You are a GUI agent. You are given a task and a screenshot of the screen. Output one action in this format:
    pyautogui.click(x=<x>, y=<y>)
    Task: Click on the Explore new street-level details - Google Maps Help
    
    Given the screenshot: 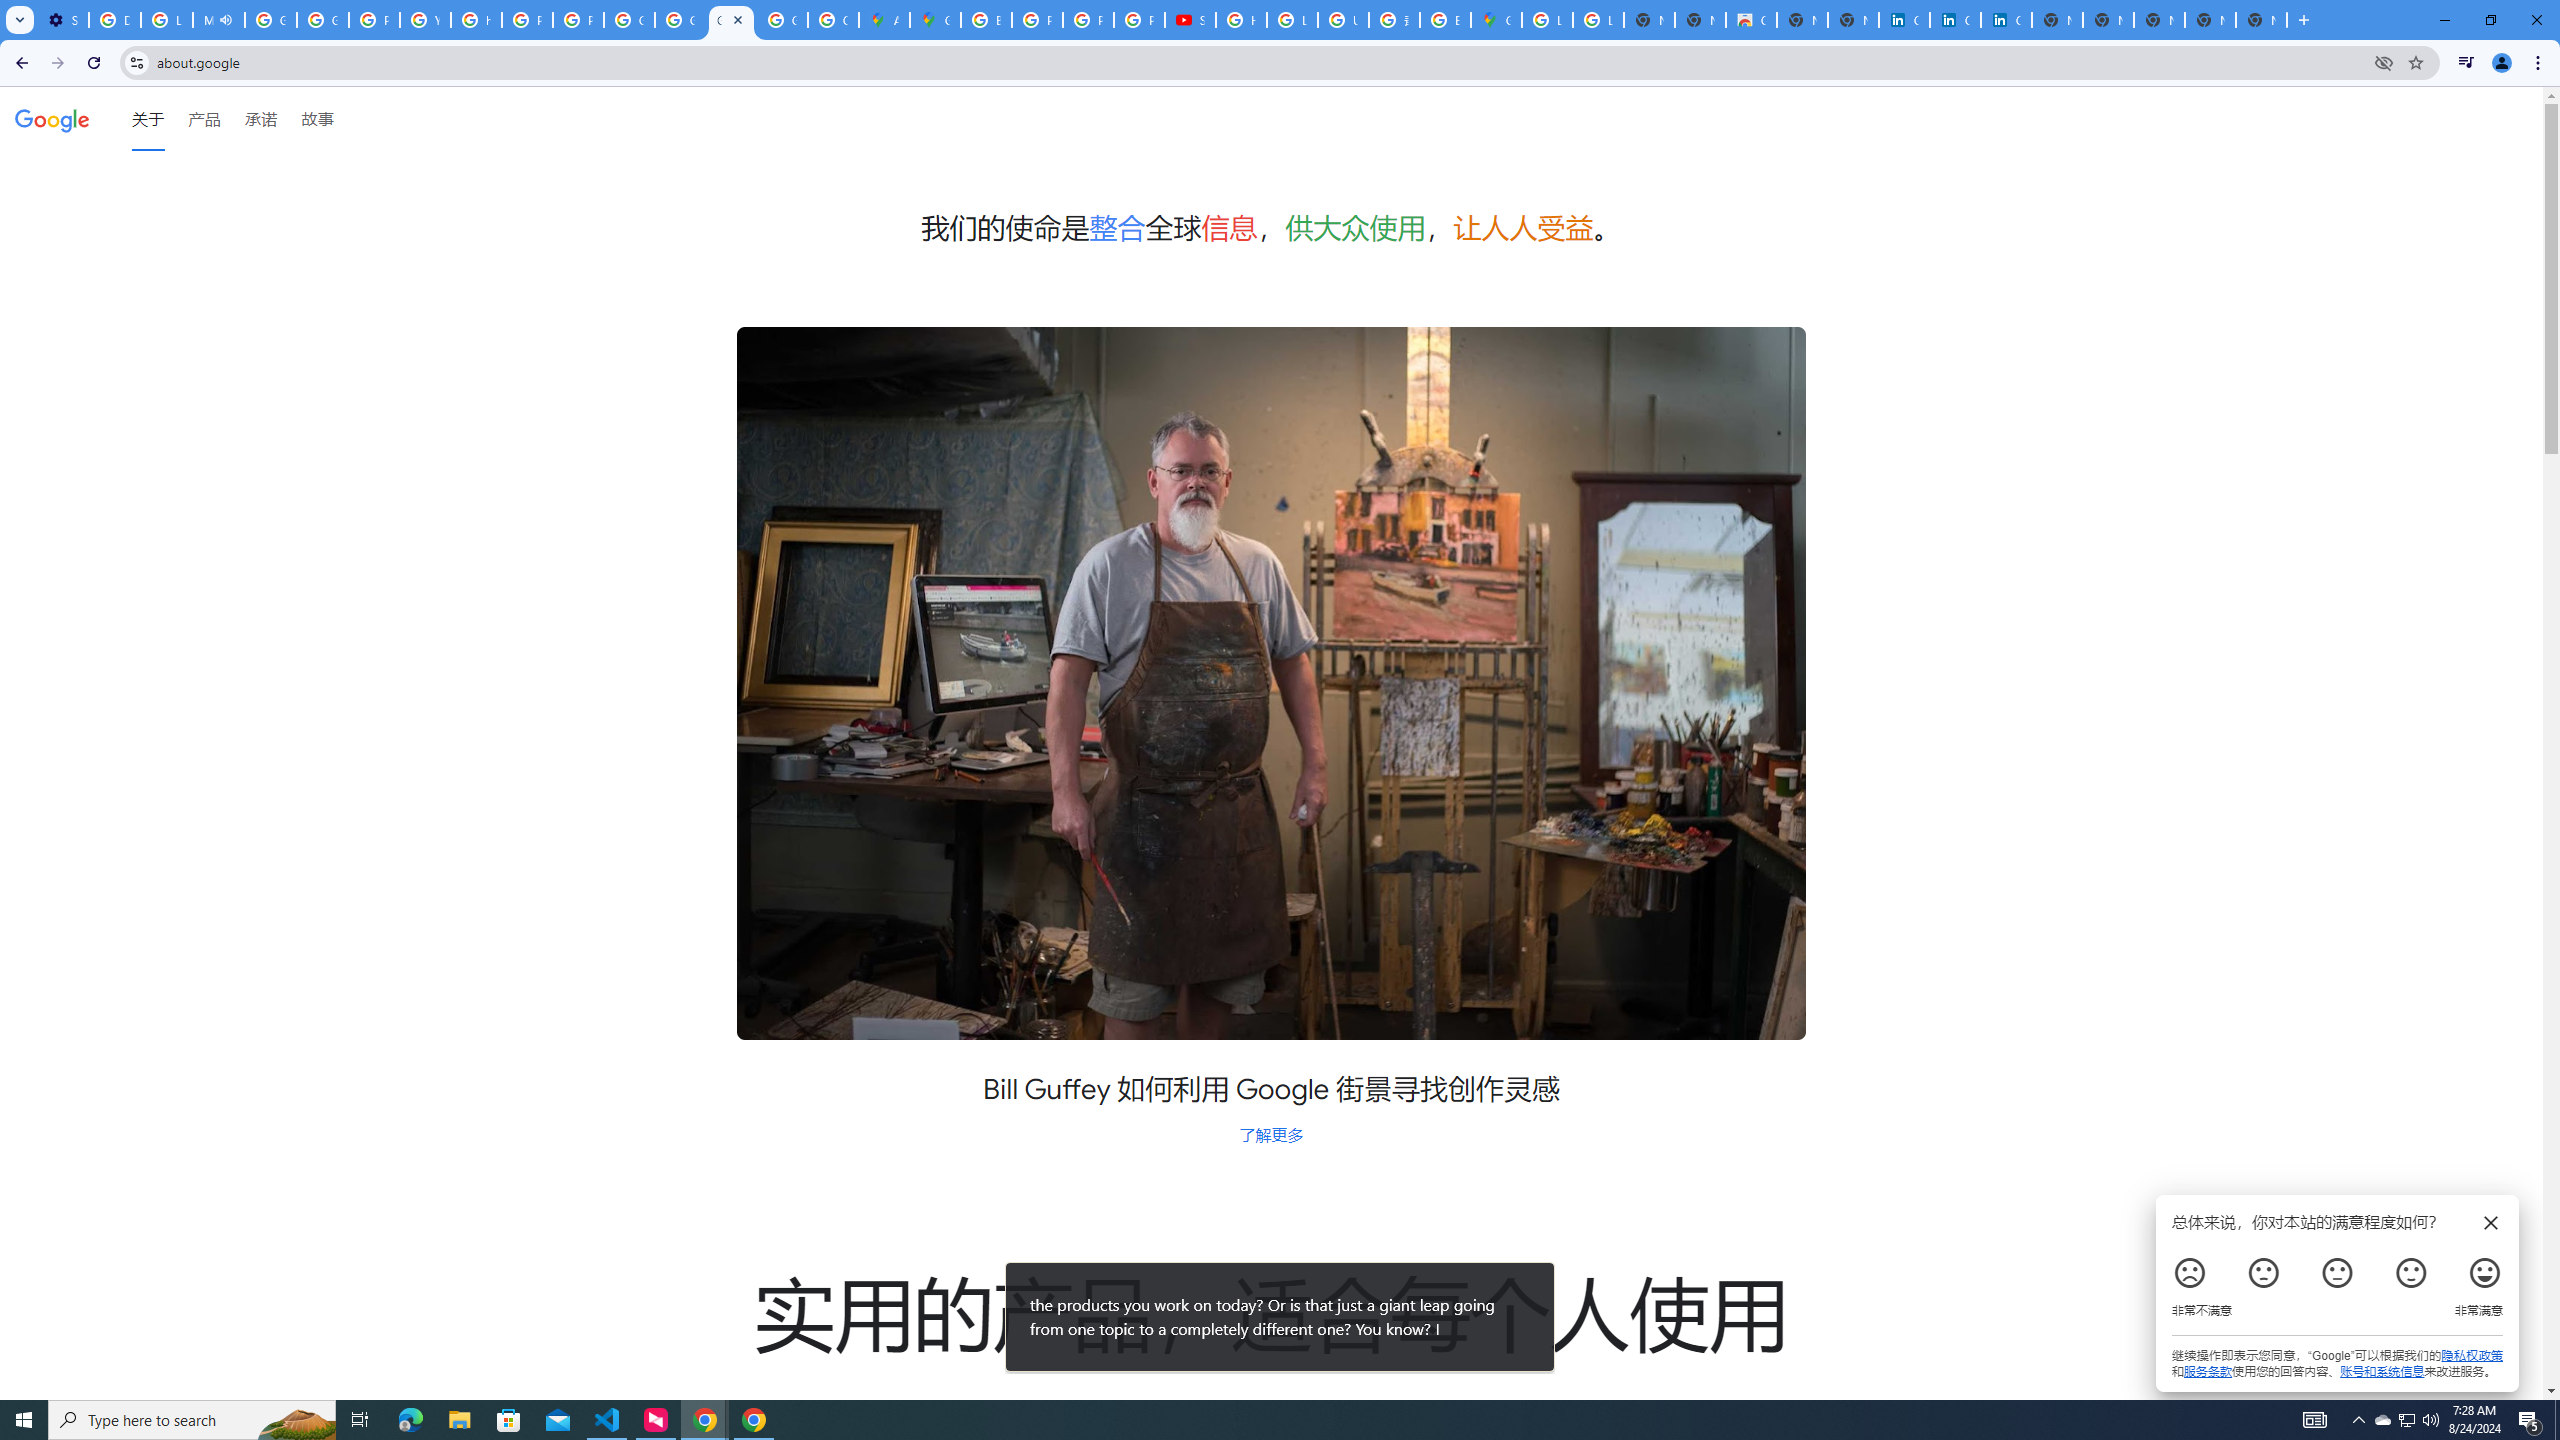 What is the action you would take?
    pyautogui.click(x=1444, y=20)
    